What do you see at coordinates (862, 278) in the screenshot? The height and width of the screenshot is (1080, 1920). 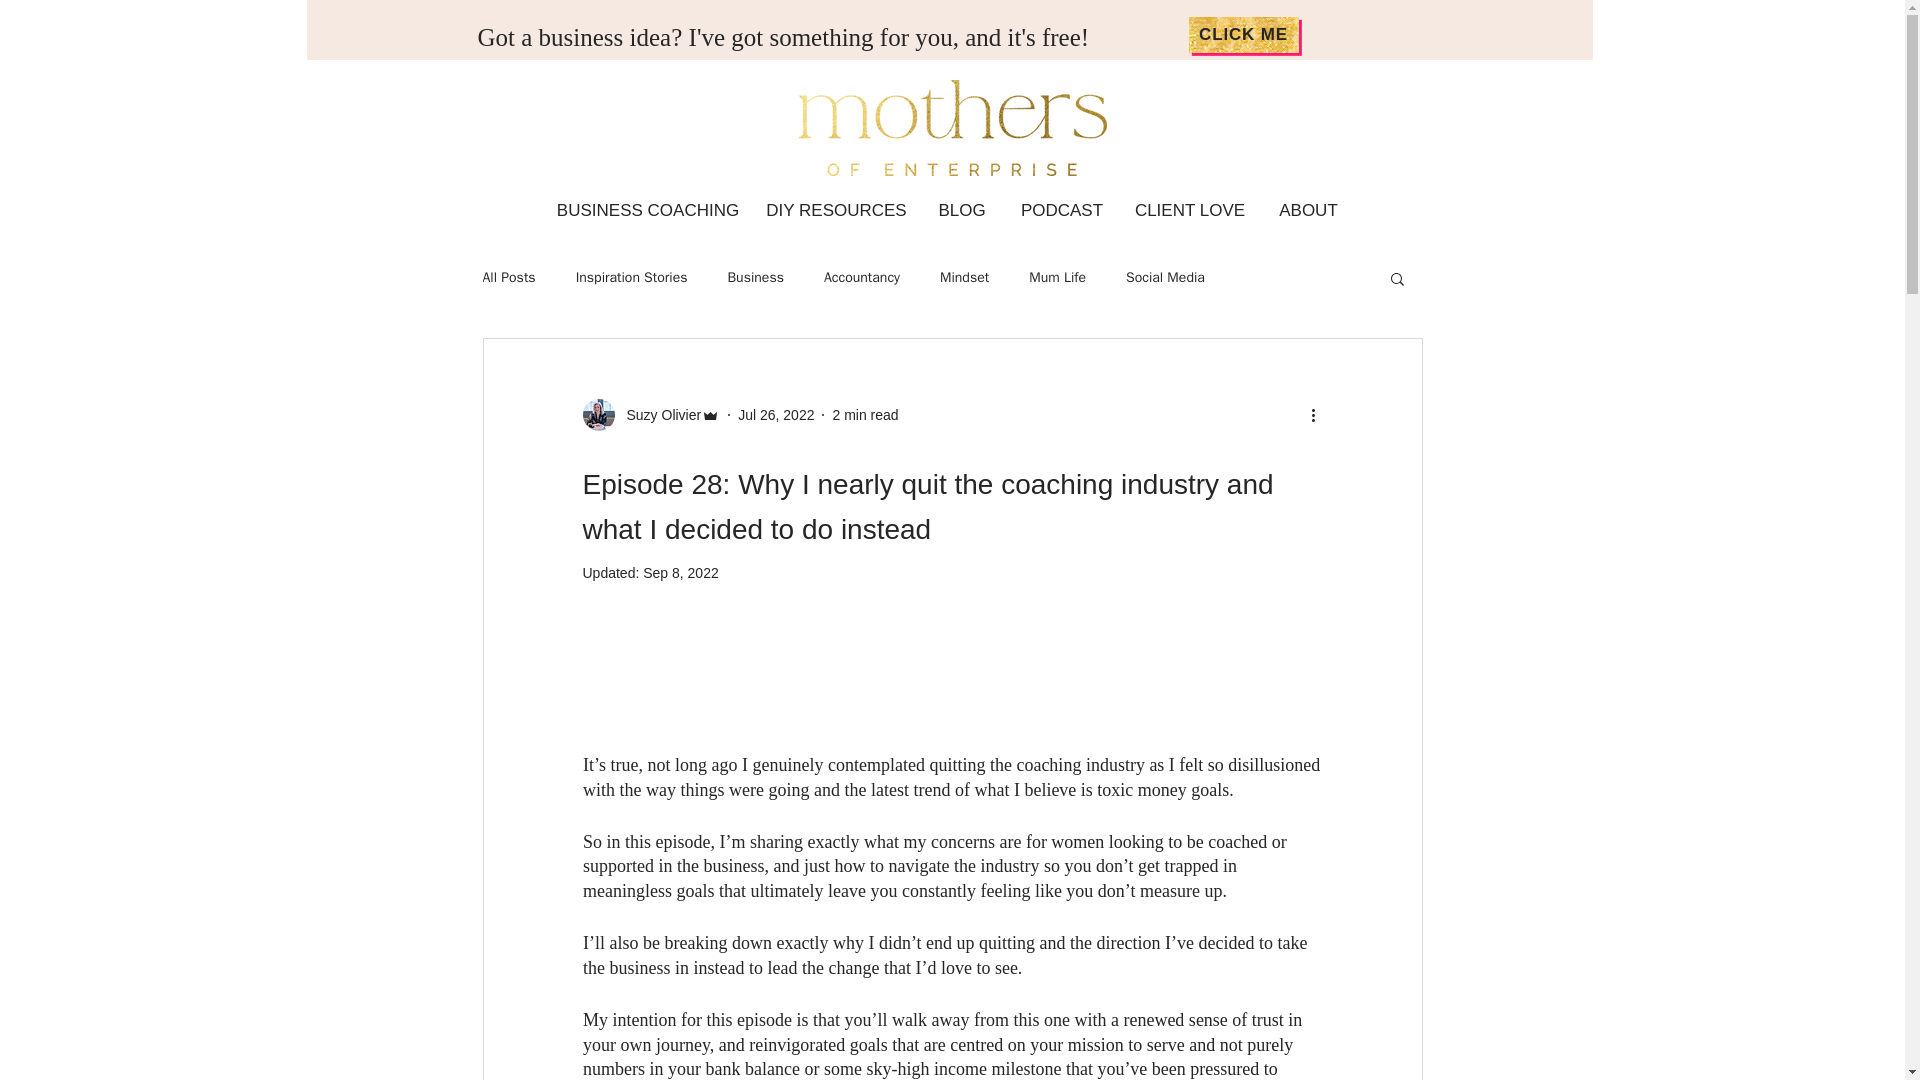 I see `Accountancy` at bounding box center [862, 278].